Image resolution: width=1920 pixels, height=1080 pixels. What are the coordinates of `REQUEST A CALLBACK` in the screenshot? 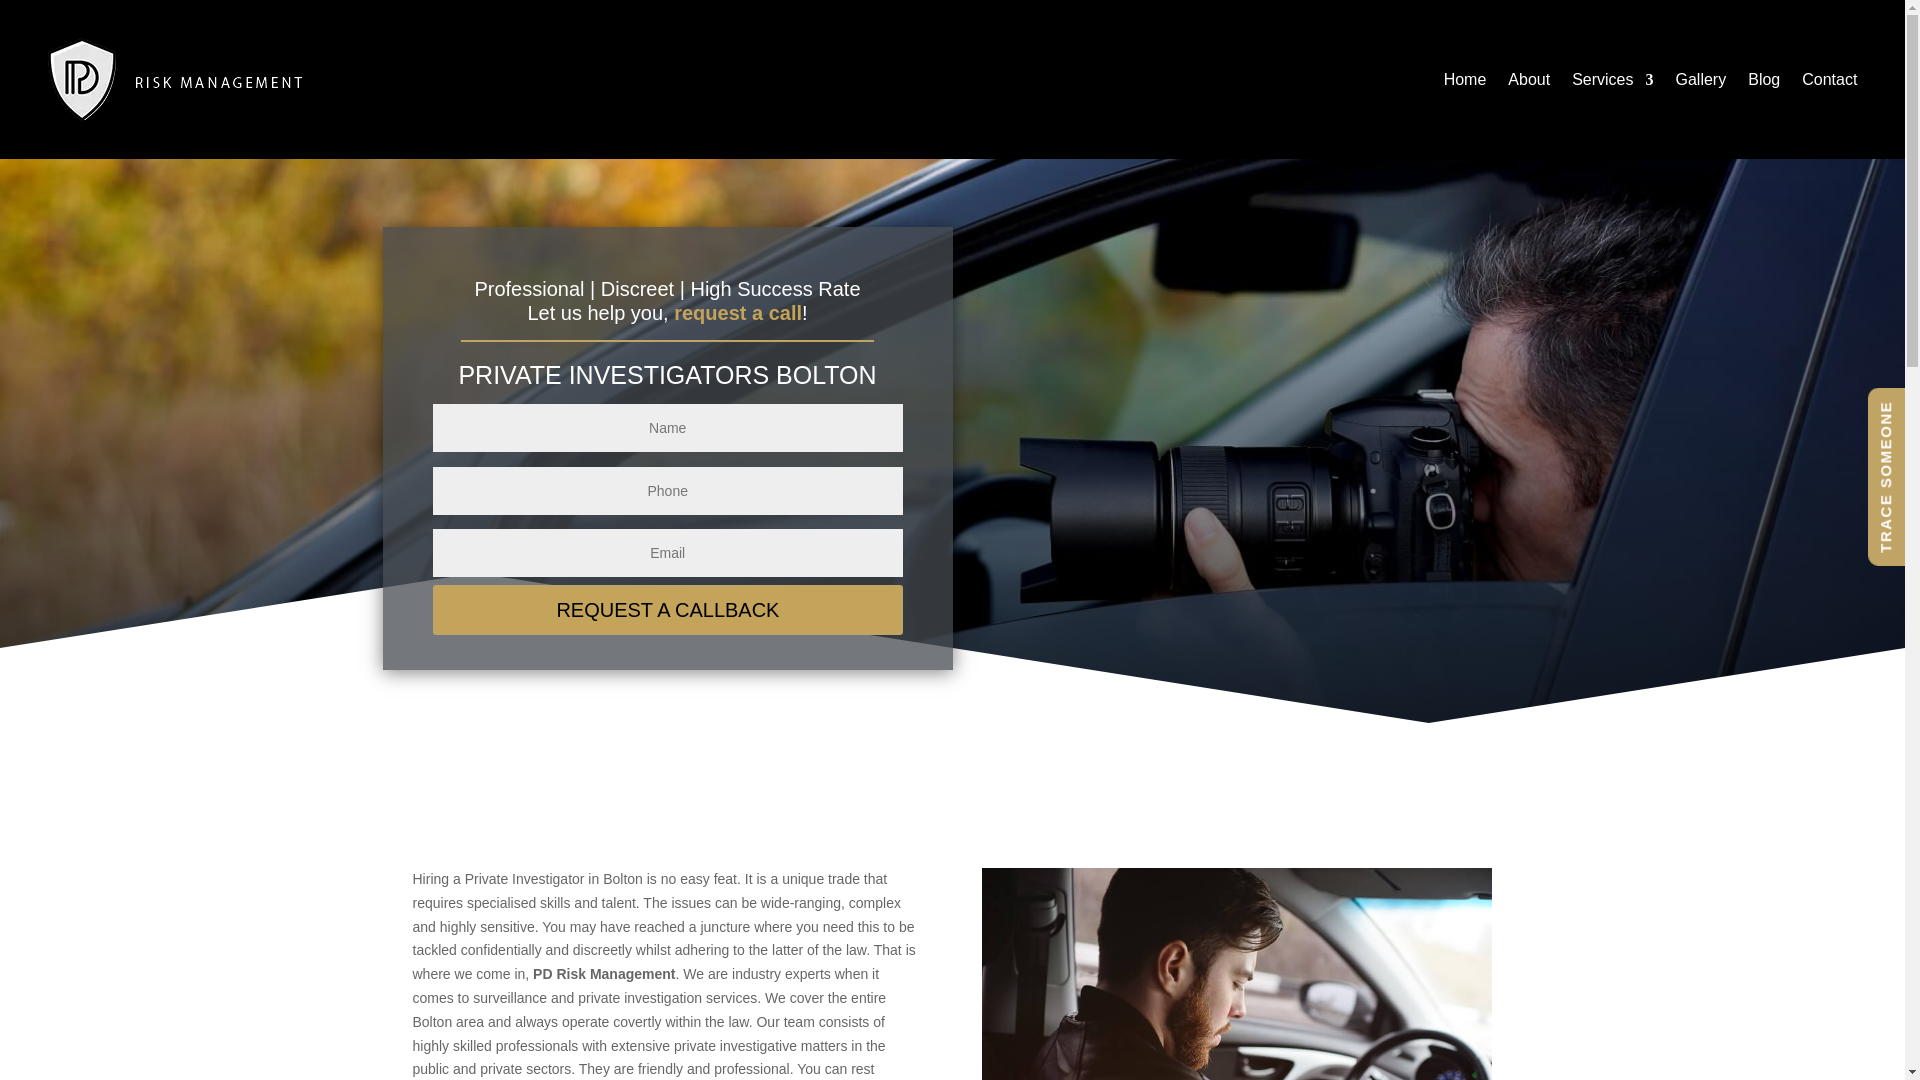 It's located at (668, 610).